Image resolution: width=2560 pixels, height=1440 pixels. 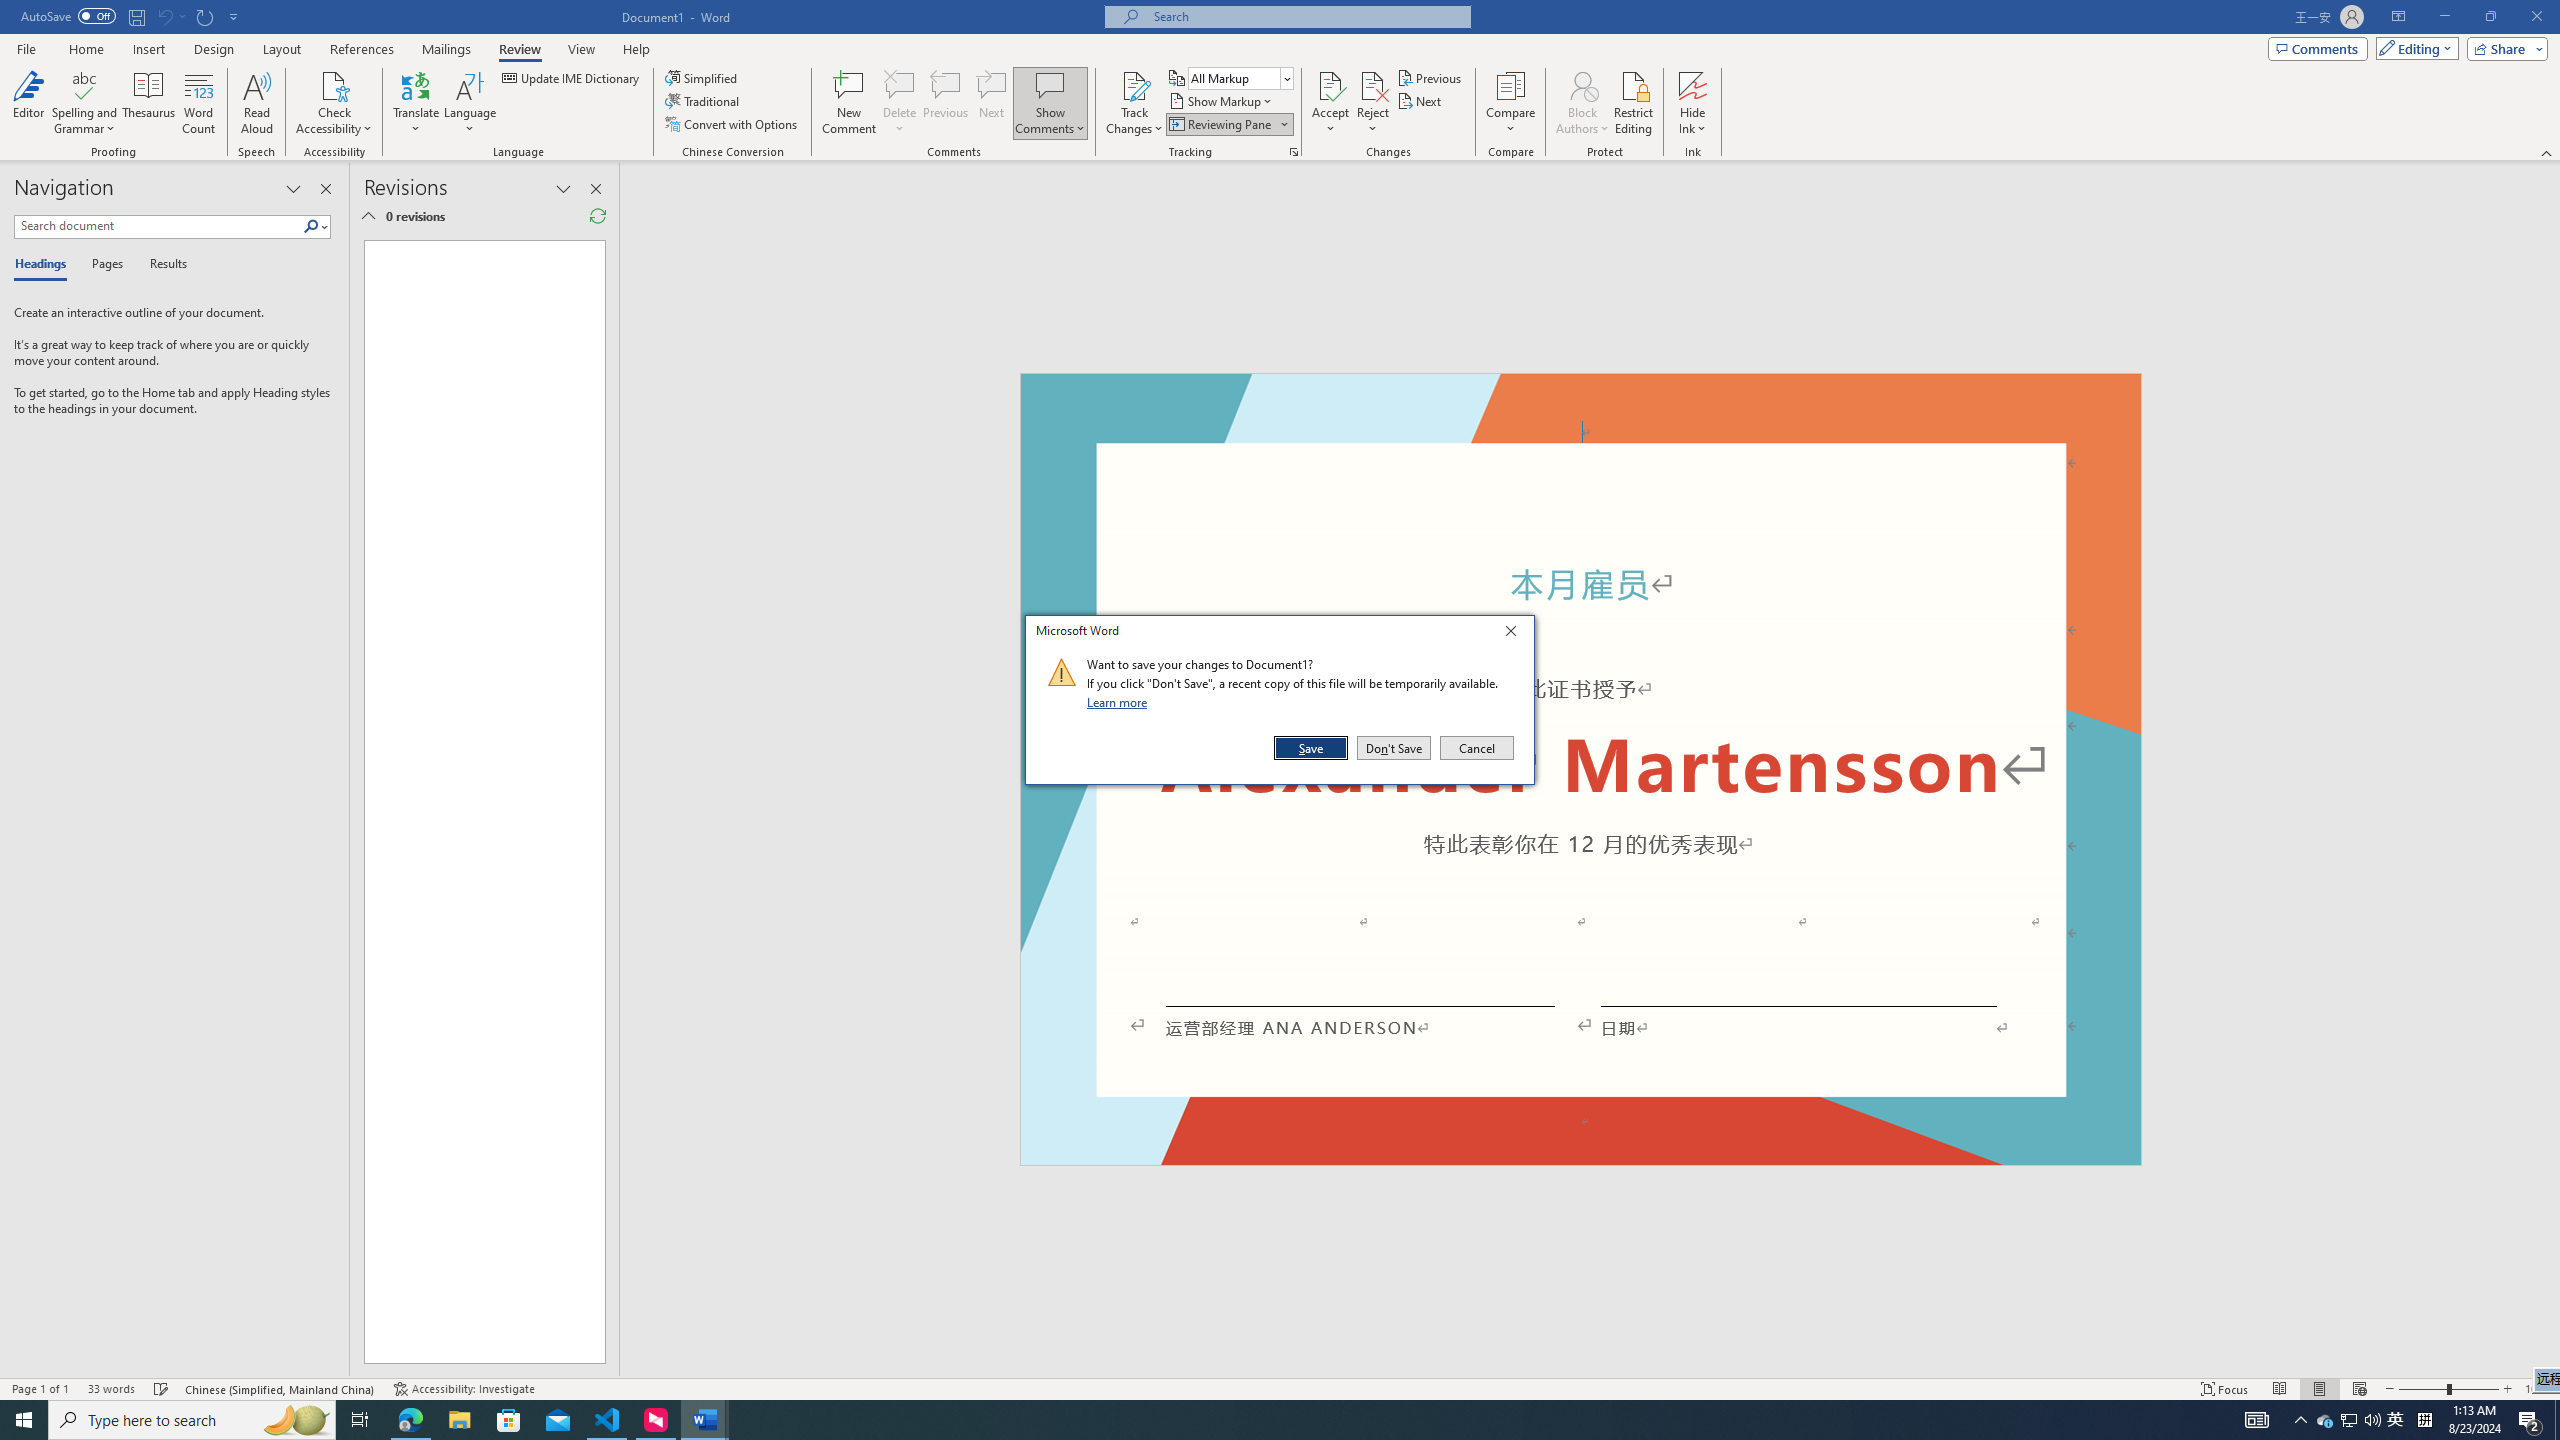 I want to click on Convert with Options..., so click(x=733, y=124).